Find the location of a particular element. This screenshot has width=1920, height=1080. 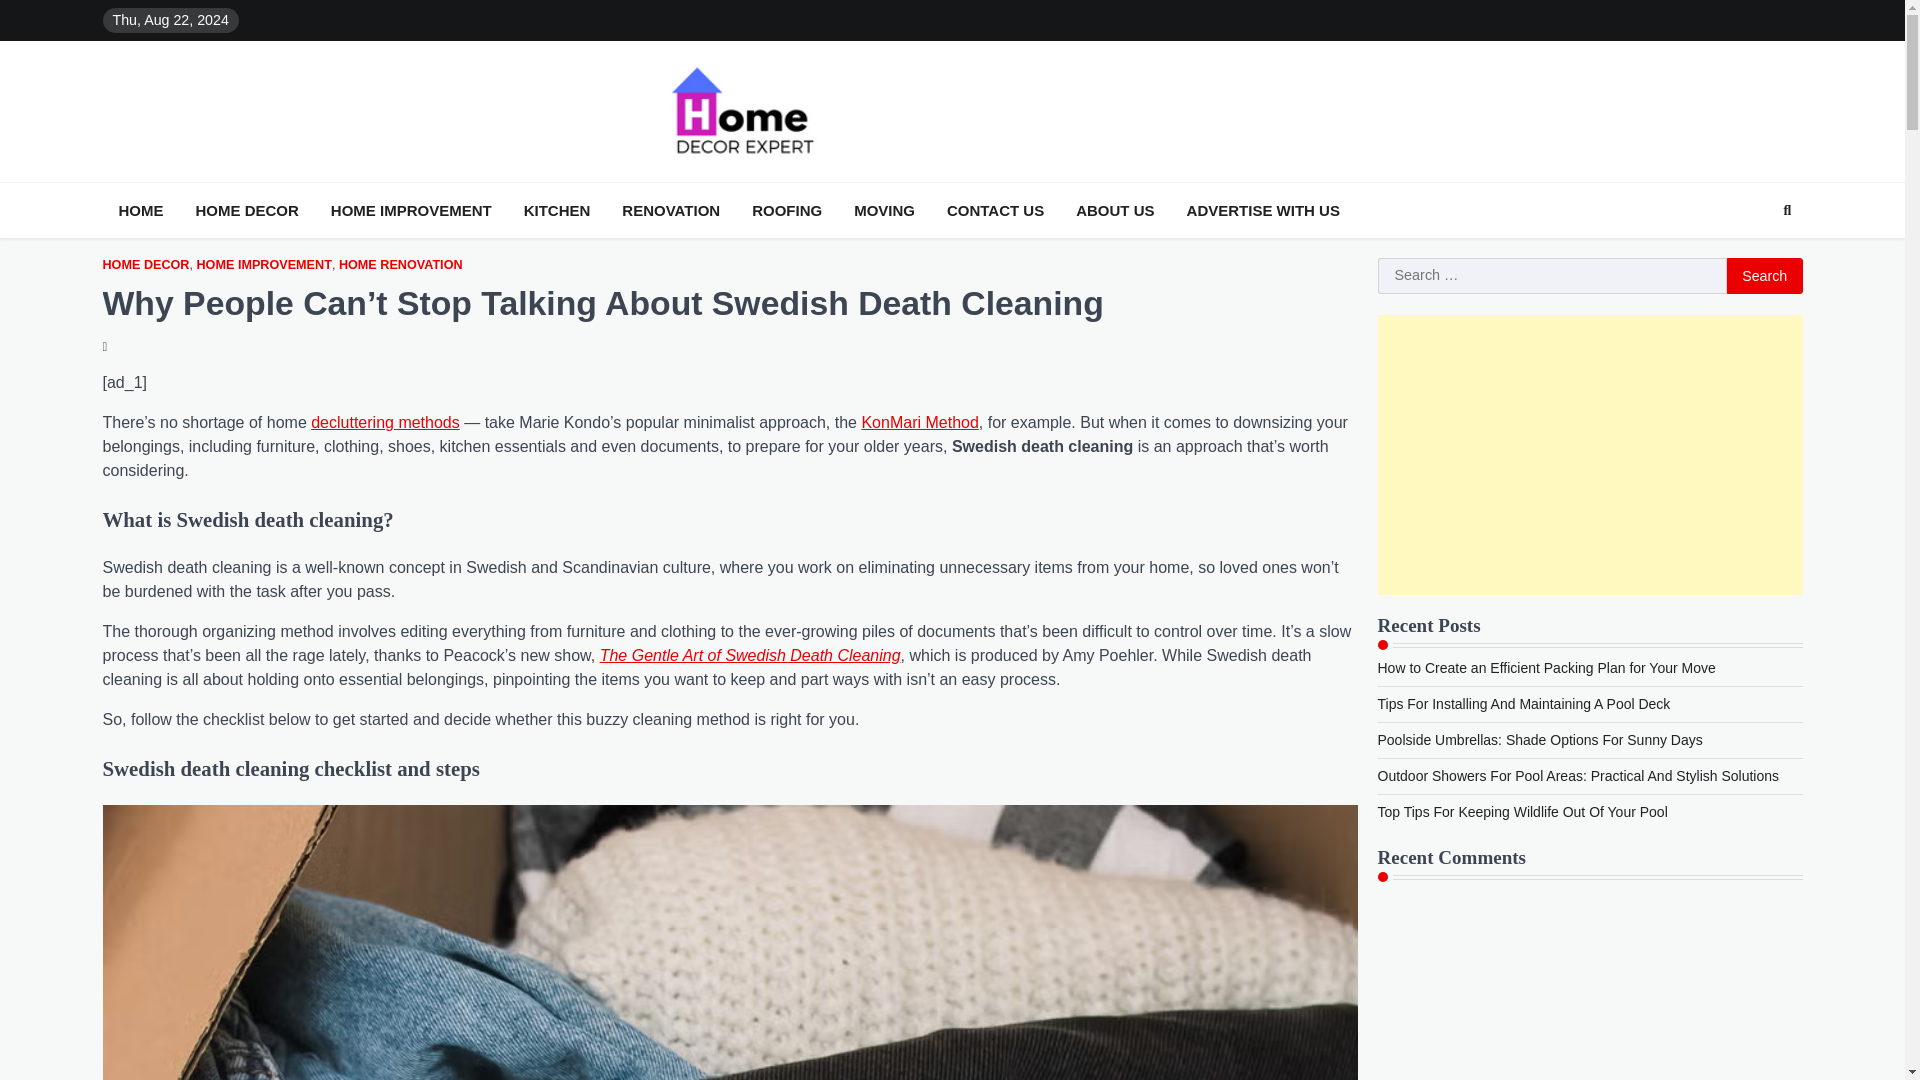

HOME DECOR is located at coordinates (248, 210).